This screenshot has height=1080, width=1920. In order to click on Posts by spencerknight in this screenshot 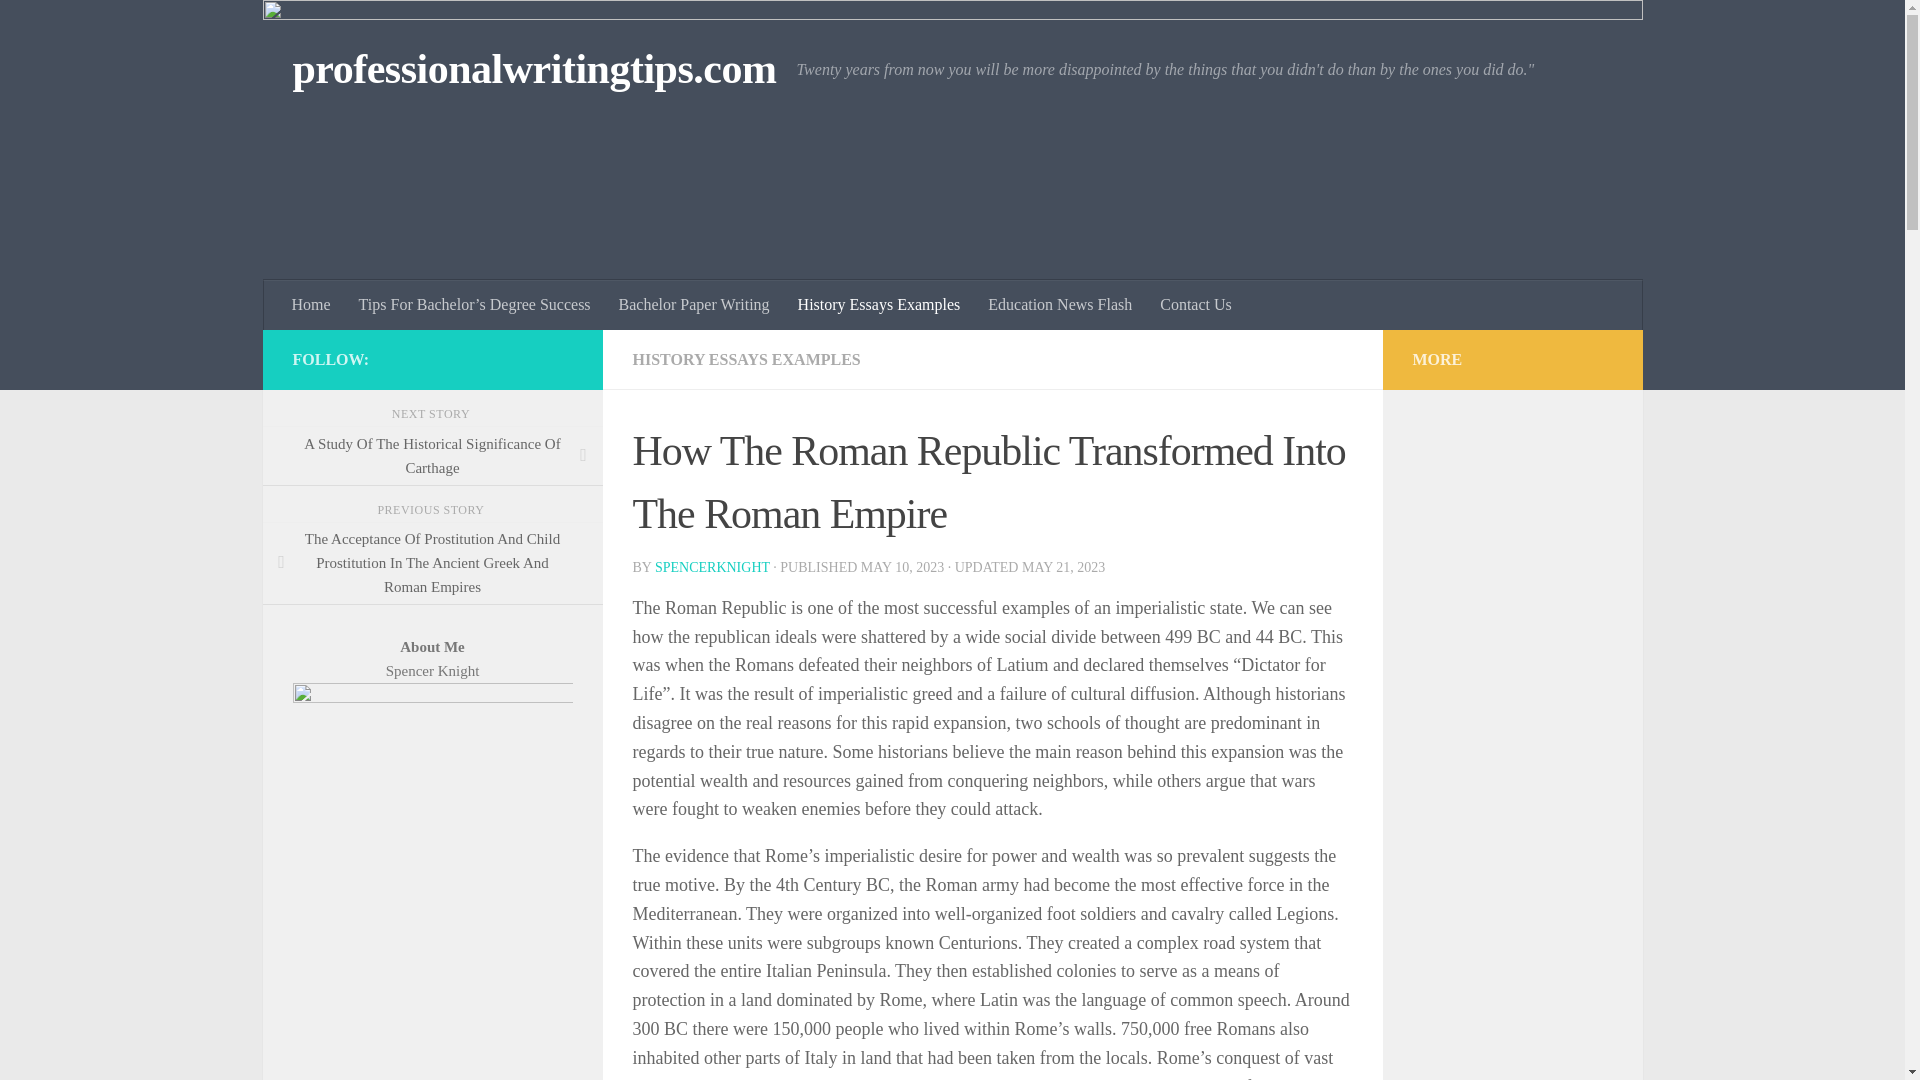, I will do `click(712, 567)`.